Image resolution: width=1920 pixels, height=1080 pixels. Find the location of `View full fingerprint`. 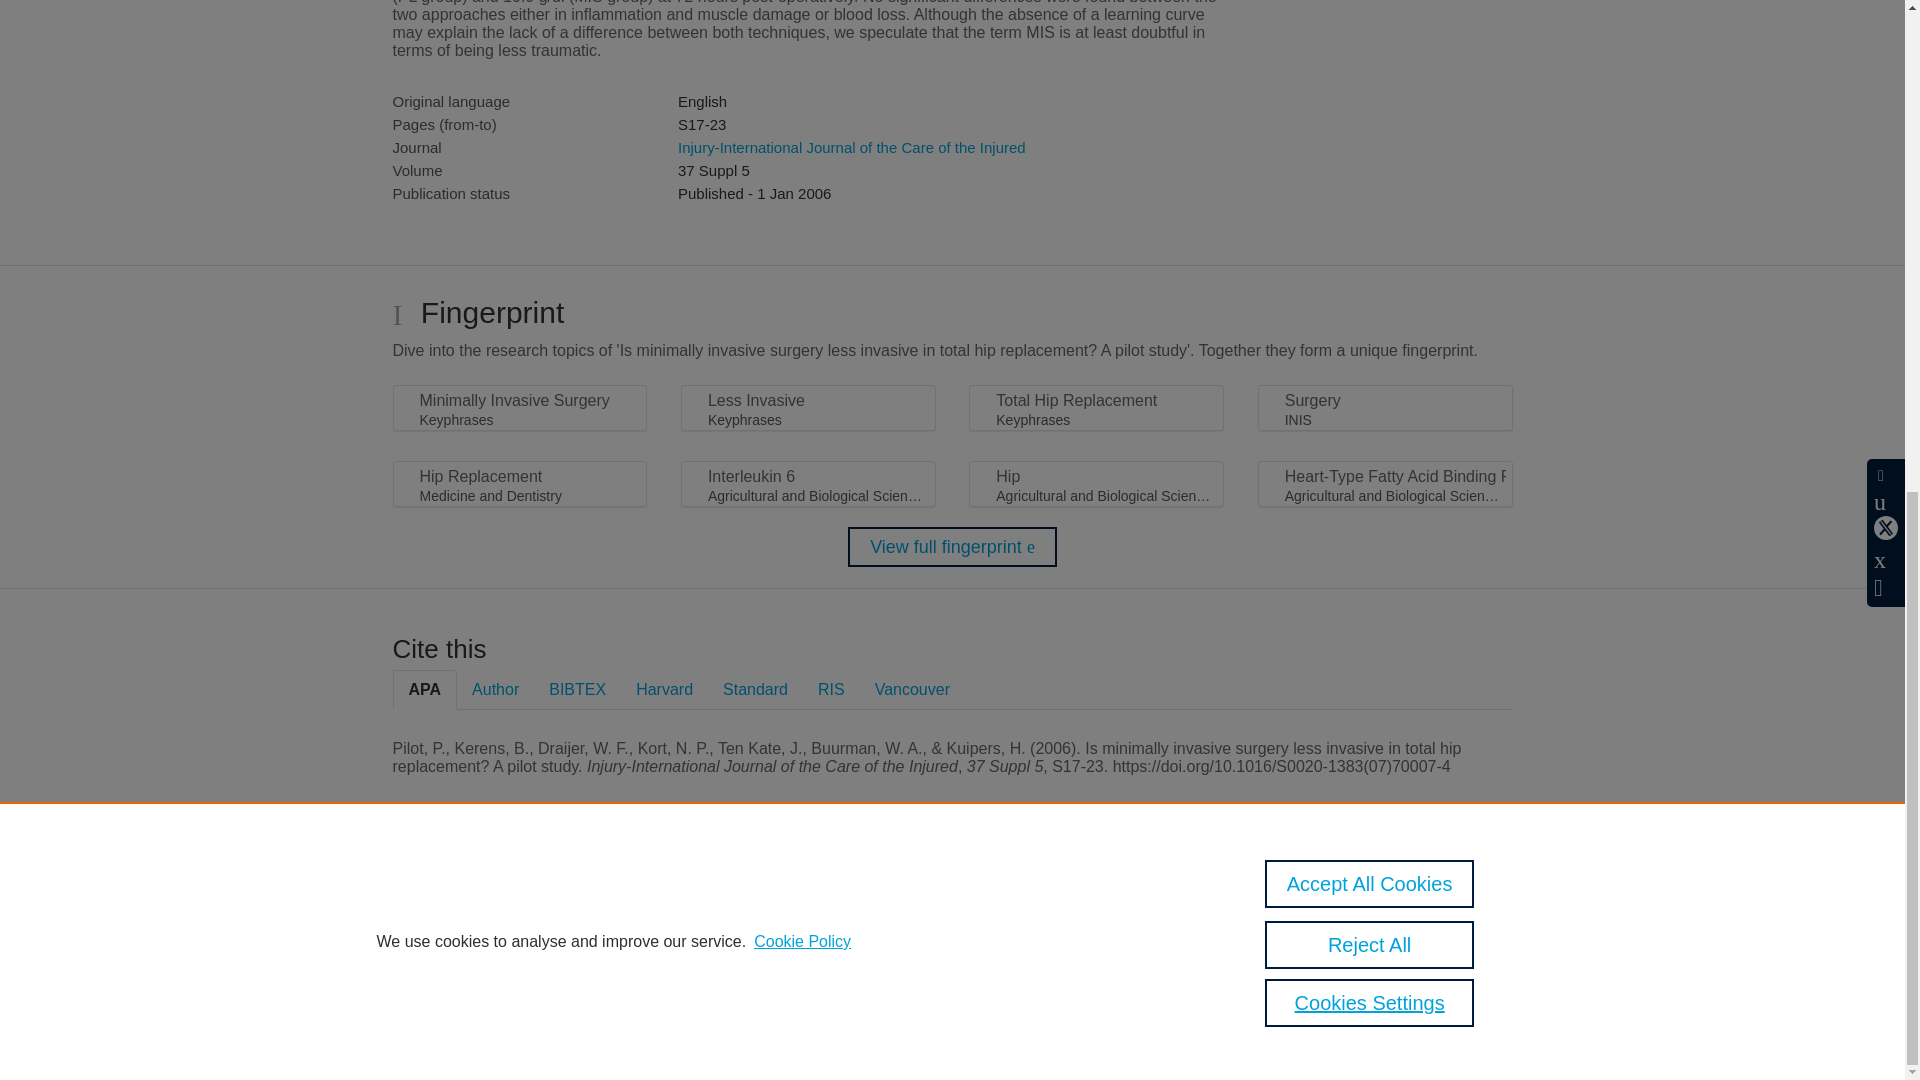

View full fingerprint is located at coordinates (952, 547).